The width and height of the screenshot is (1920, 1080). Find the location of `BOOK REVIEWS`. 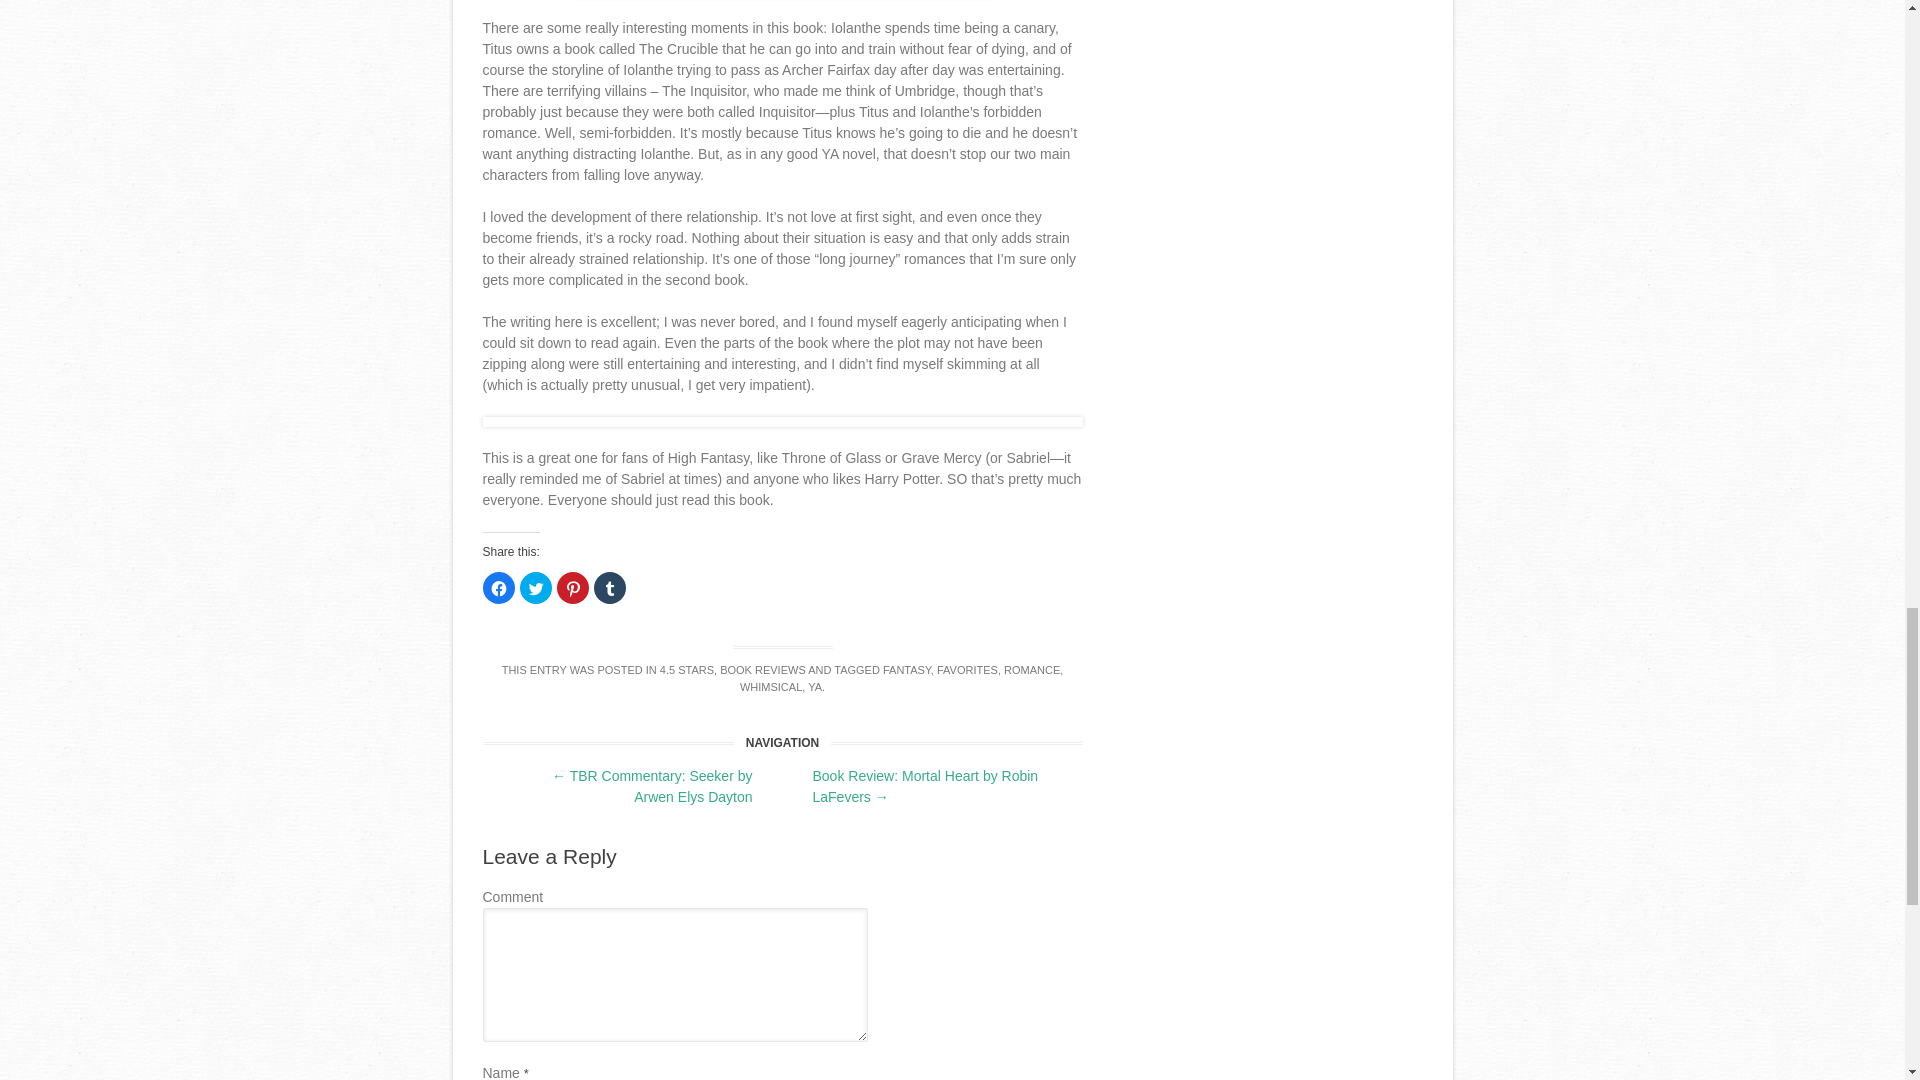

BOOK REVIEWS is located at coordinates (763, 670).